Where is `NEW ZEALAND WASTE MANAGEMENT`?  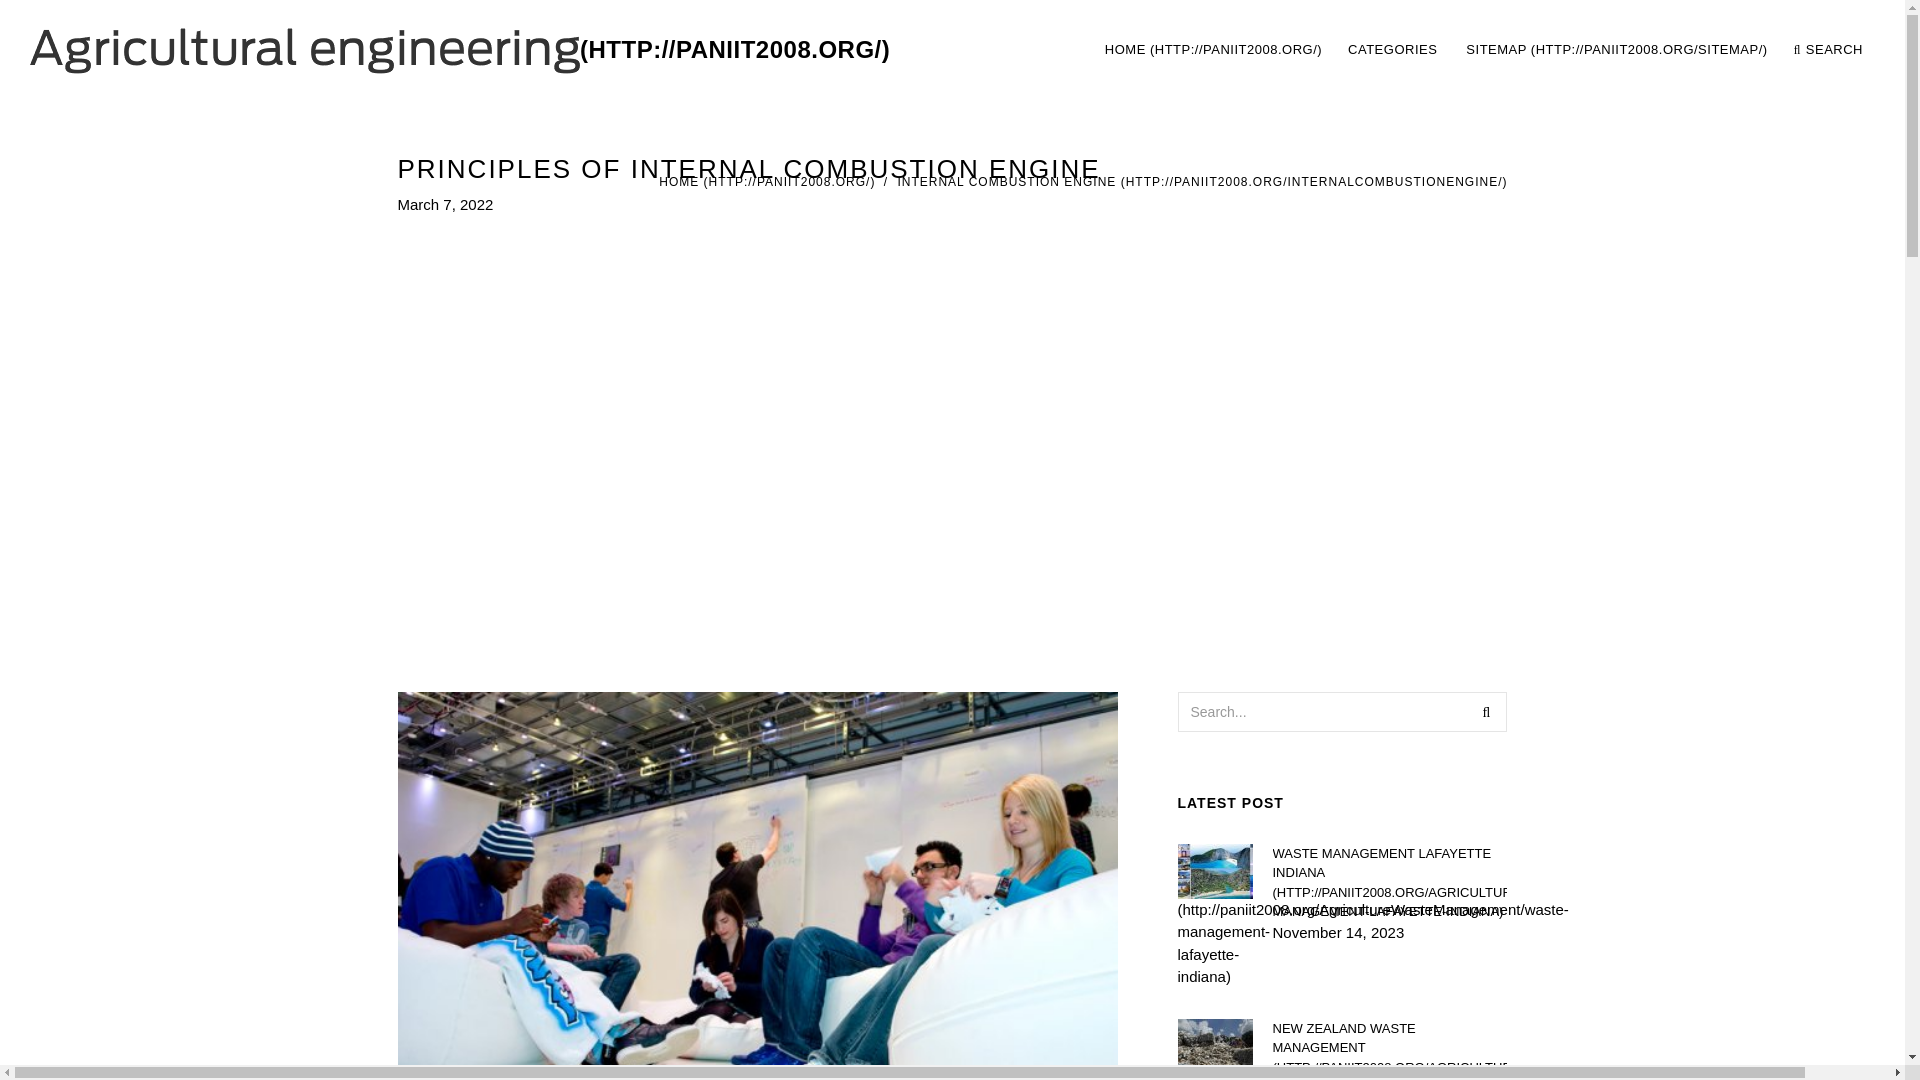
NEW ZEALAND WASTE MANAGEMENT is located at coordinates (1389, 1049).